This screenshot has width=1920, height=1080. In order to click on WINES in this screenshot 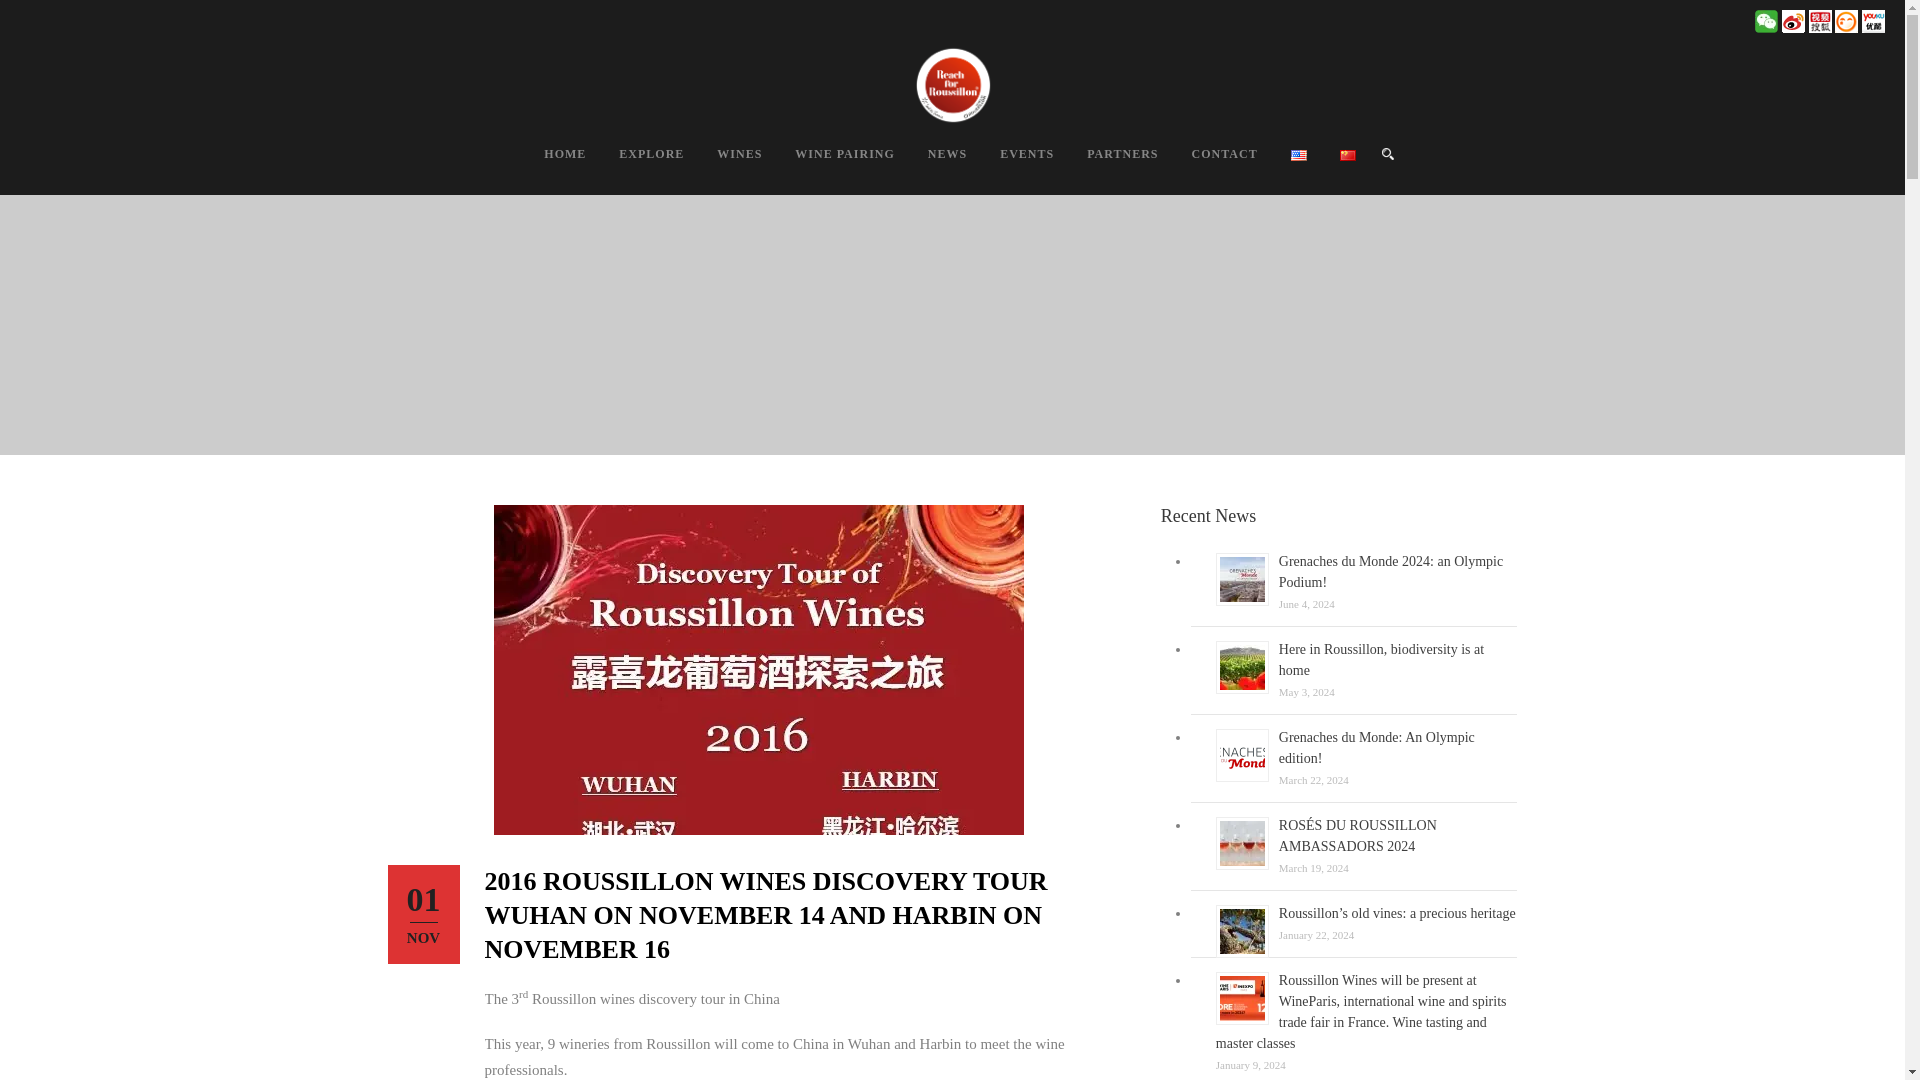, I will do `click(722, 166)`.